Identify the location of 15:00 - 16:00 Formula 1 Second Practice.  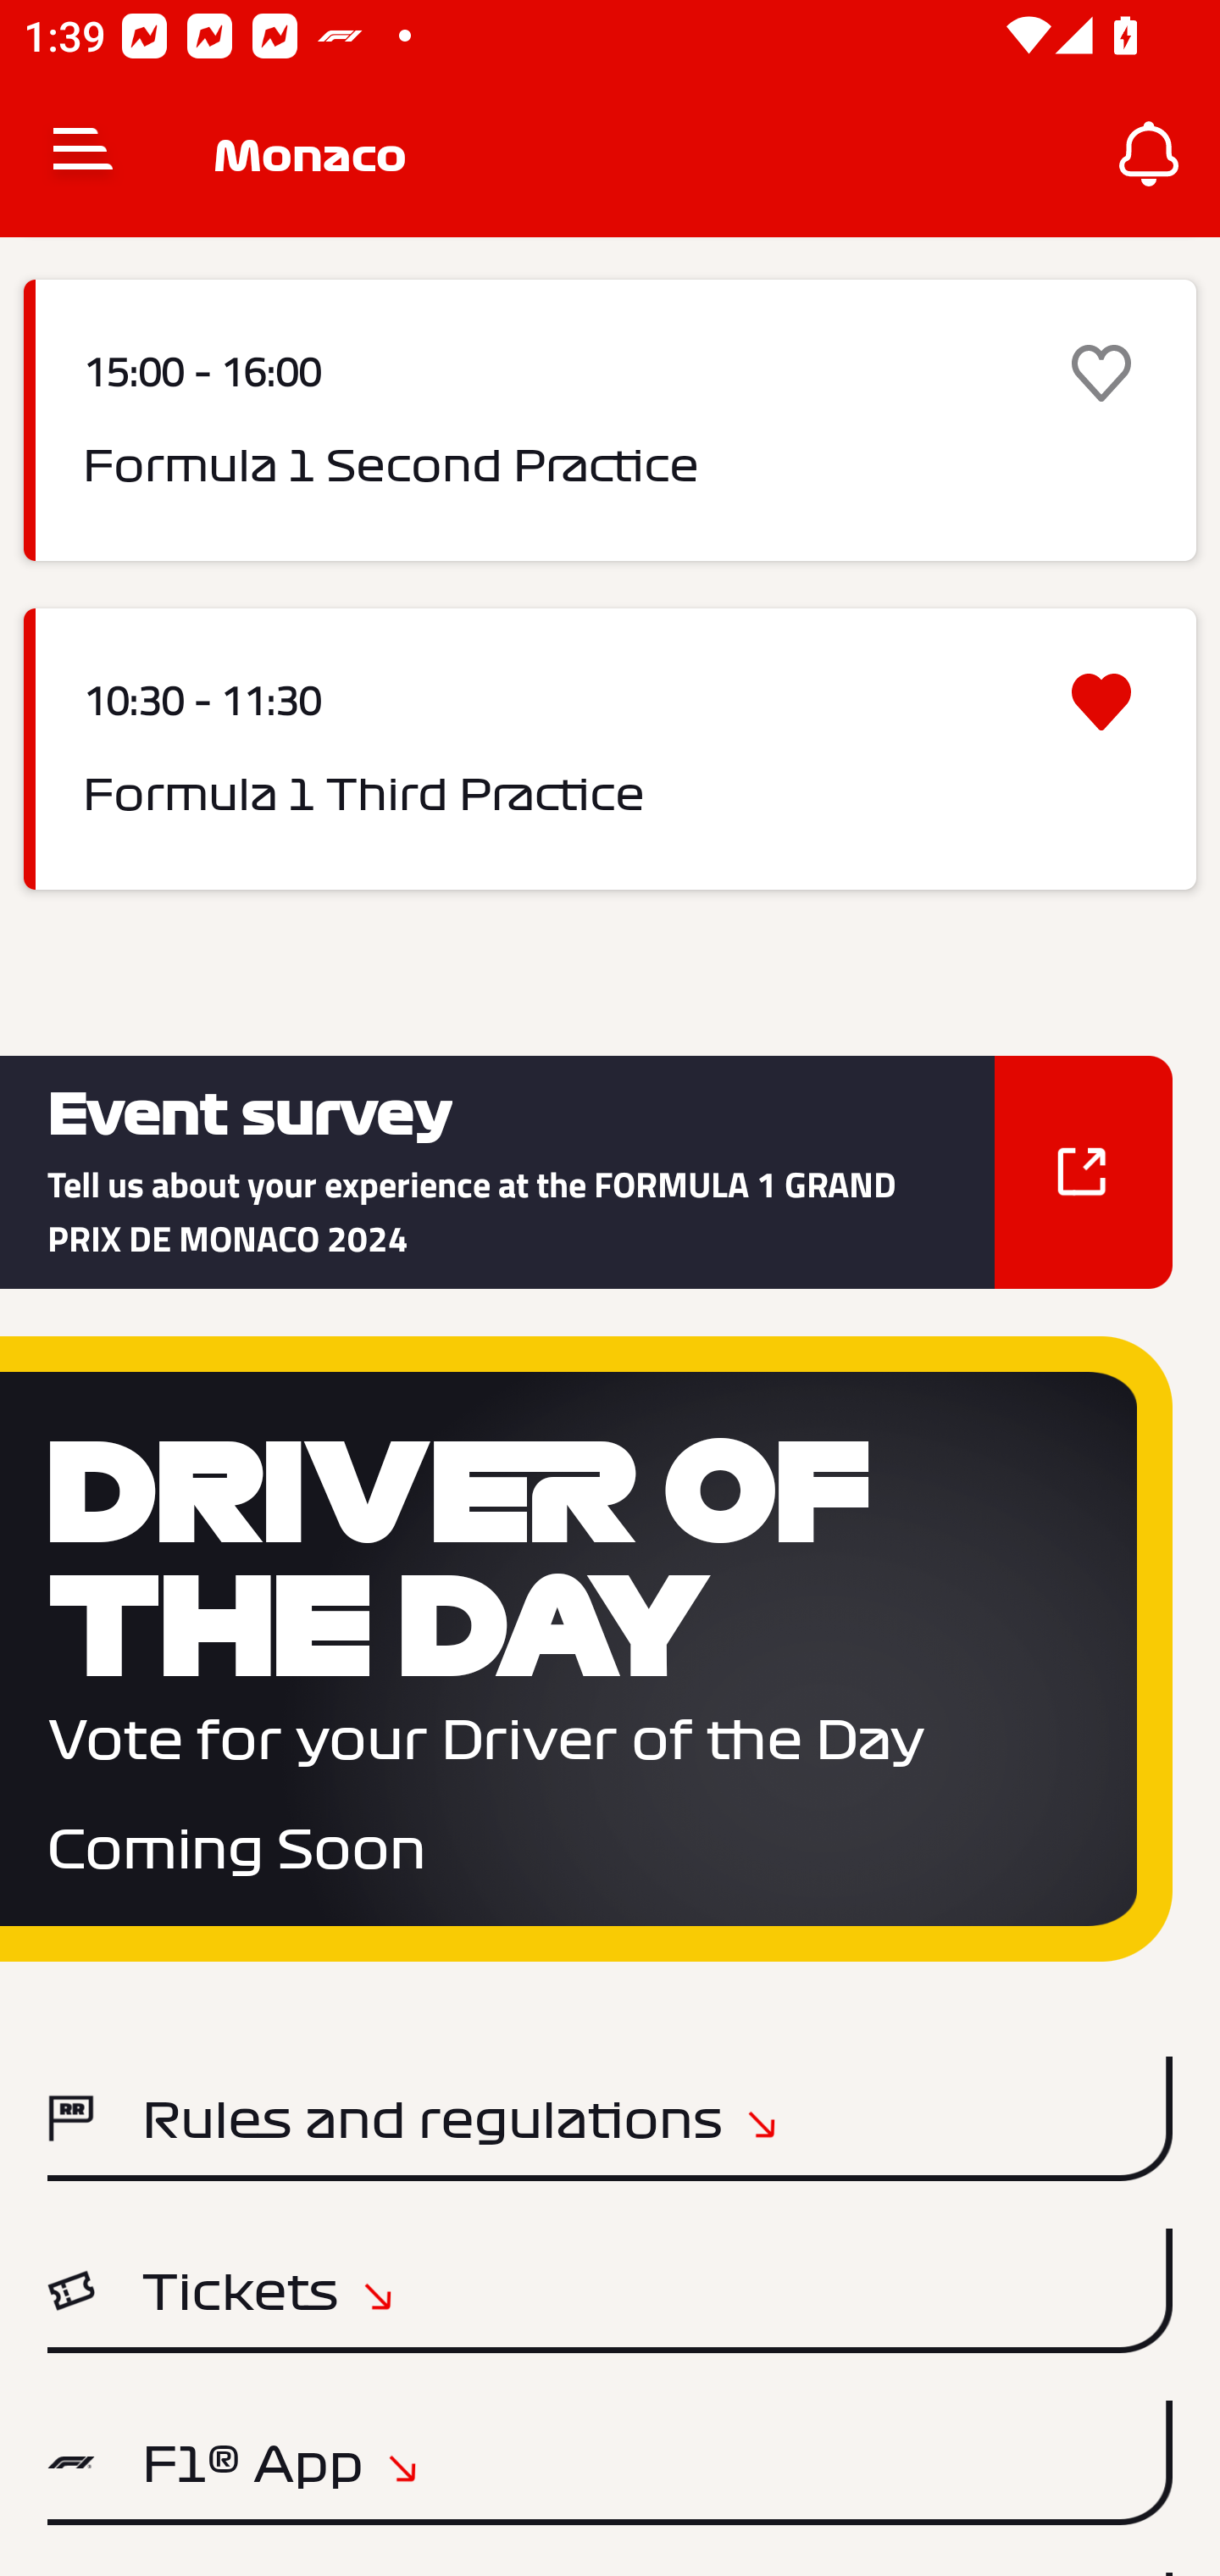
(610, 420).